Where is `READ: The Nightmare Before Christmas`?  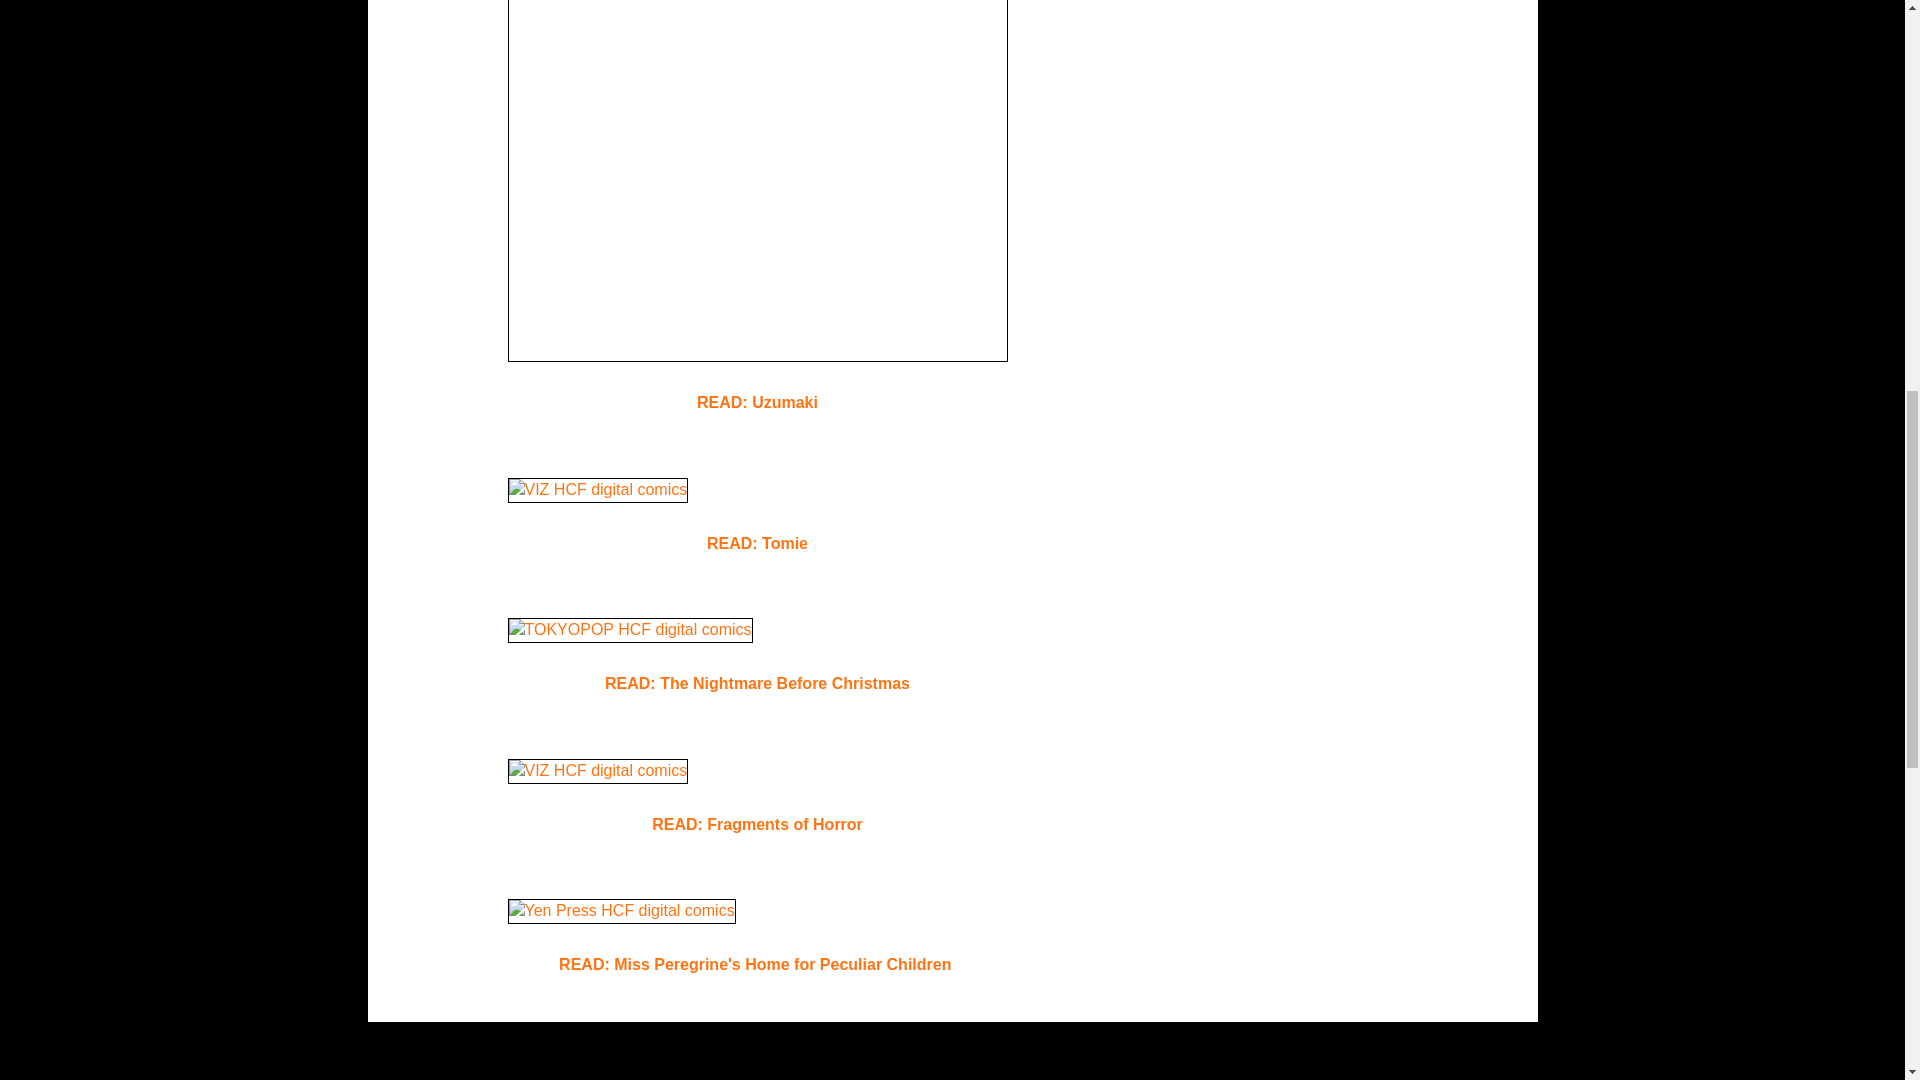
READ: The Nightmare Before Christmas is located at coordinates (757, 684).